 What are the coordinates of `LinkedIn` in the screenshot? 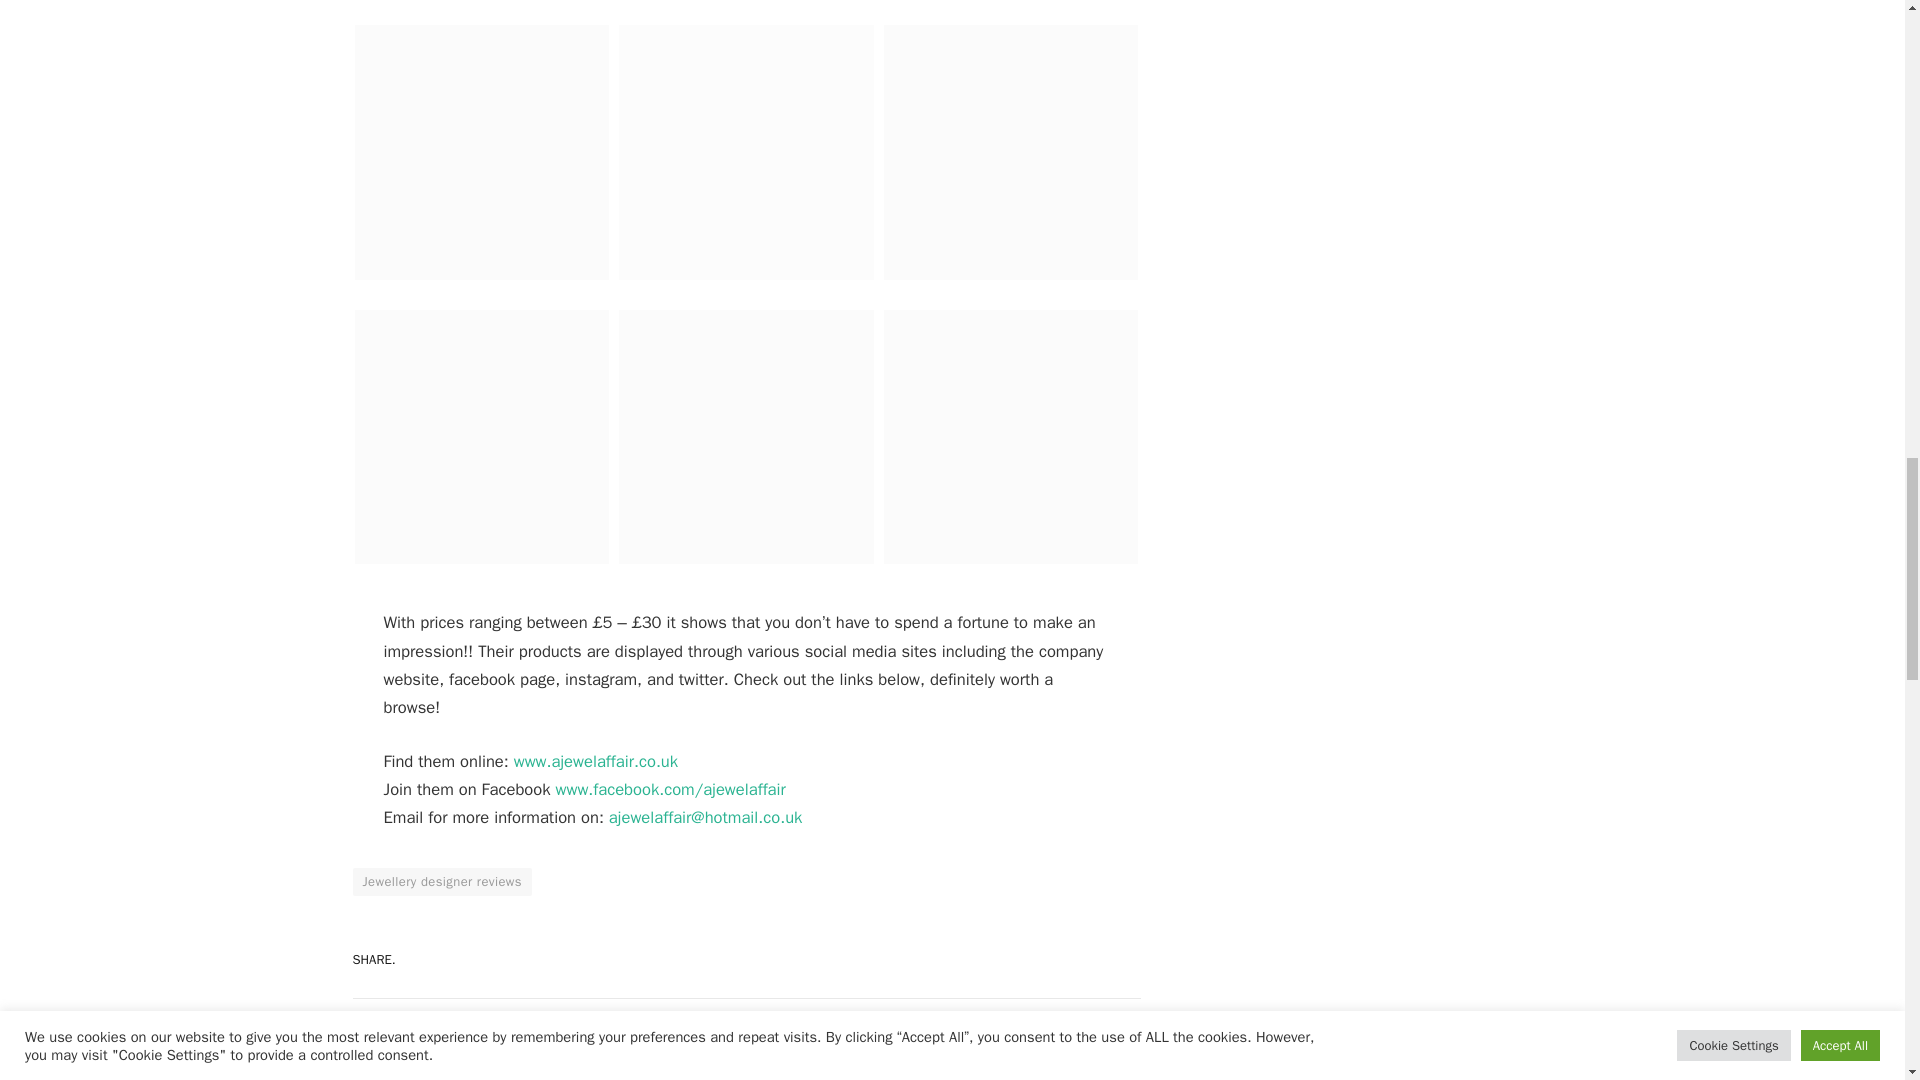 It's located at (964, 960).